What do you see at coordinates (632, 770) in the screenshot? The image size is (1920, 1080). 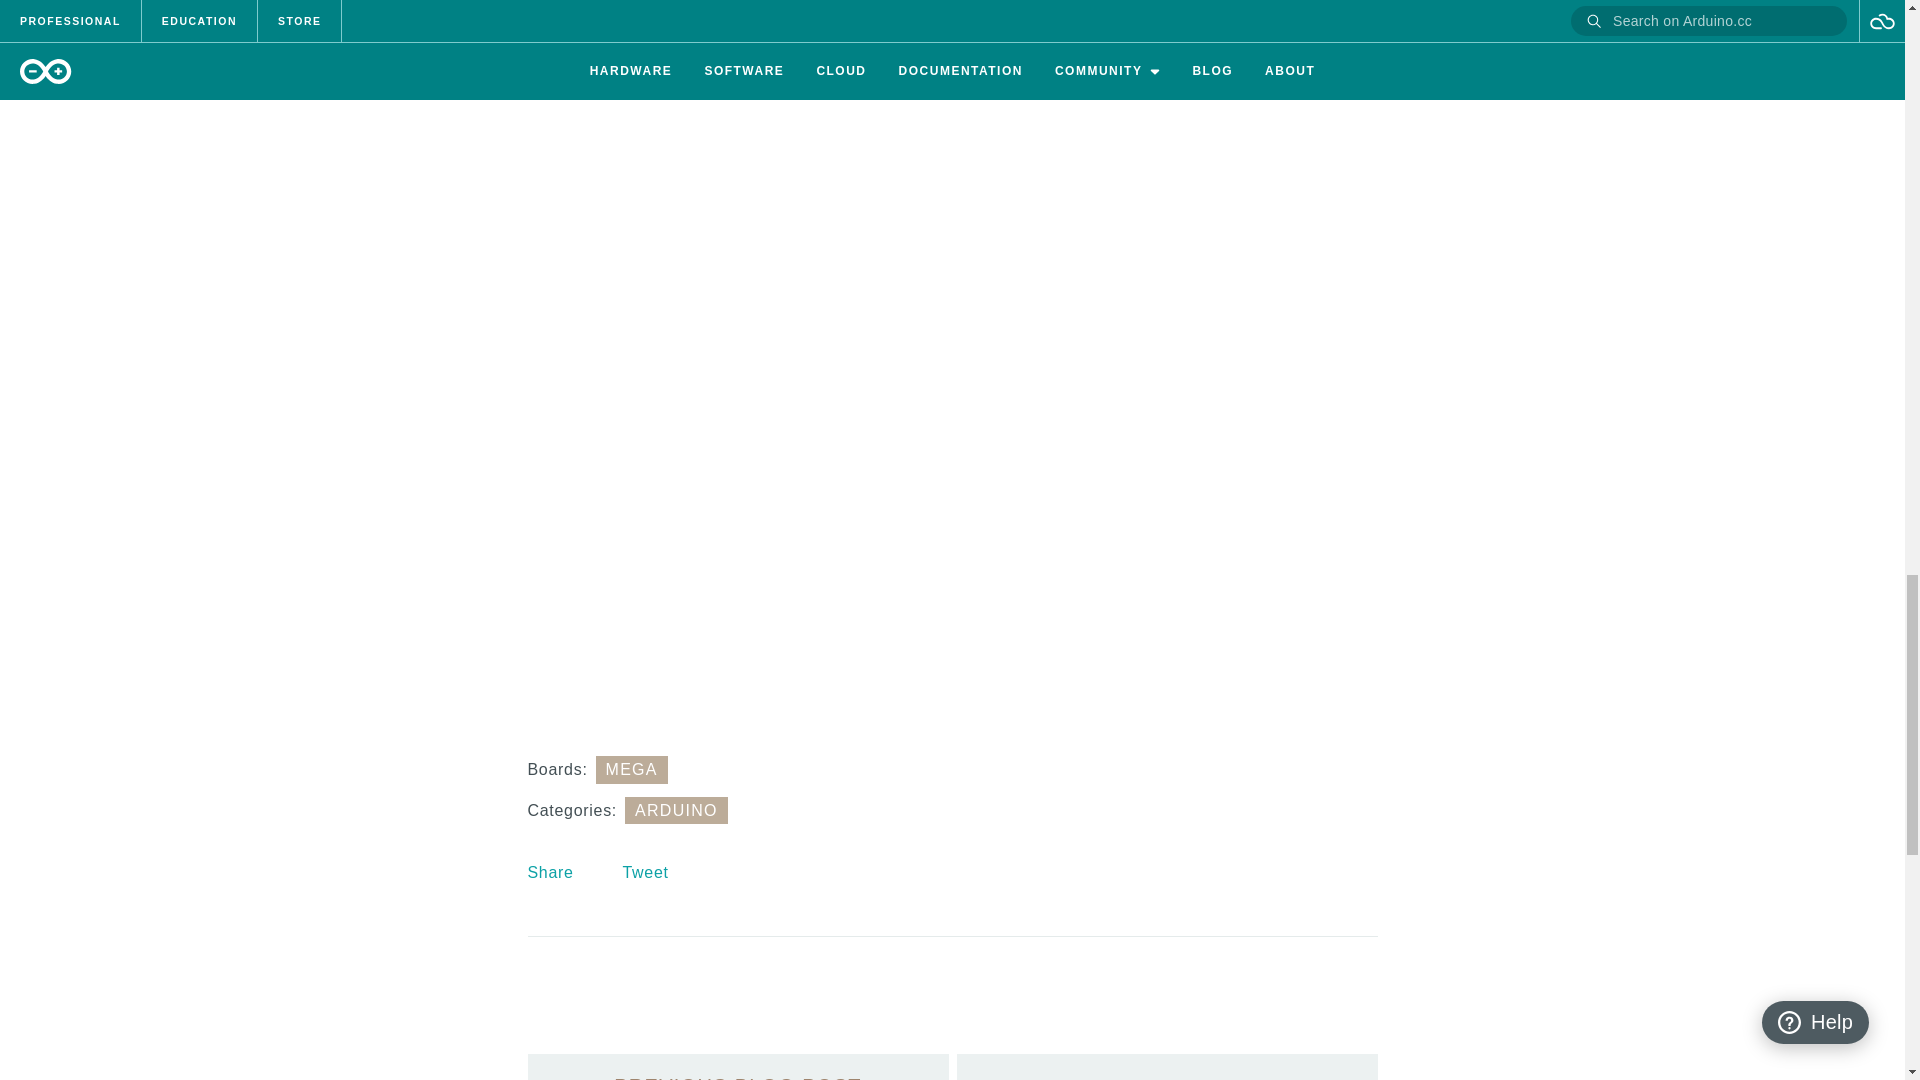 I see `MEGA` at bounding box center [632, 770].